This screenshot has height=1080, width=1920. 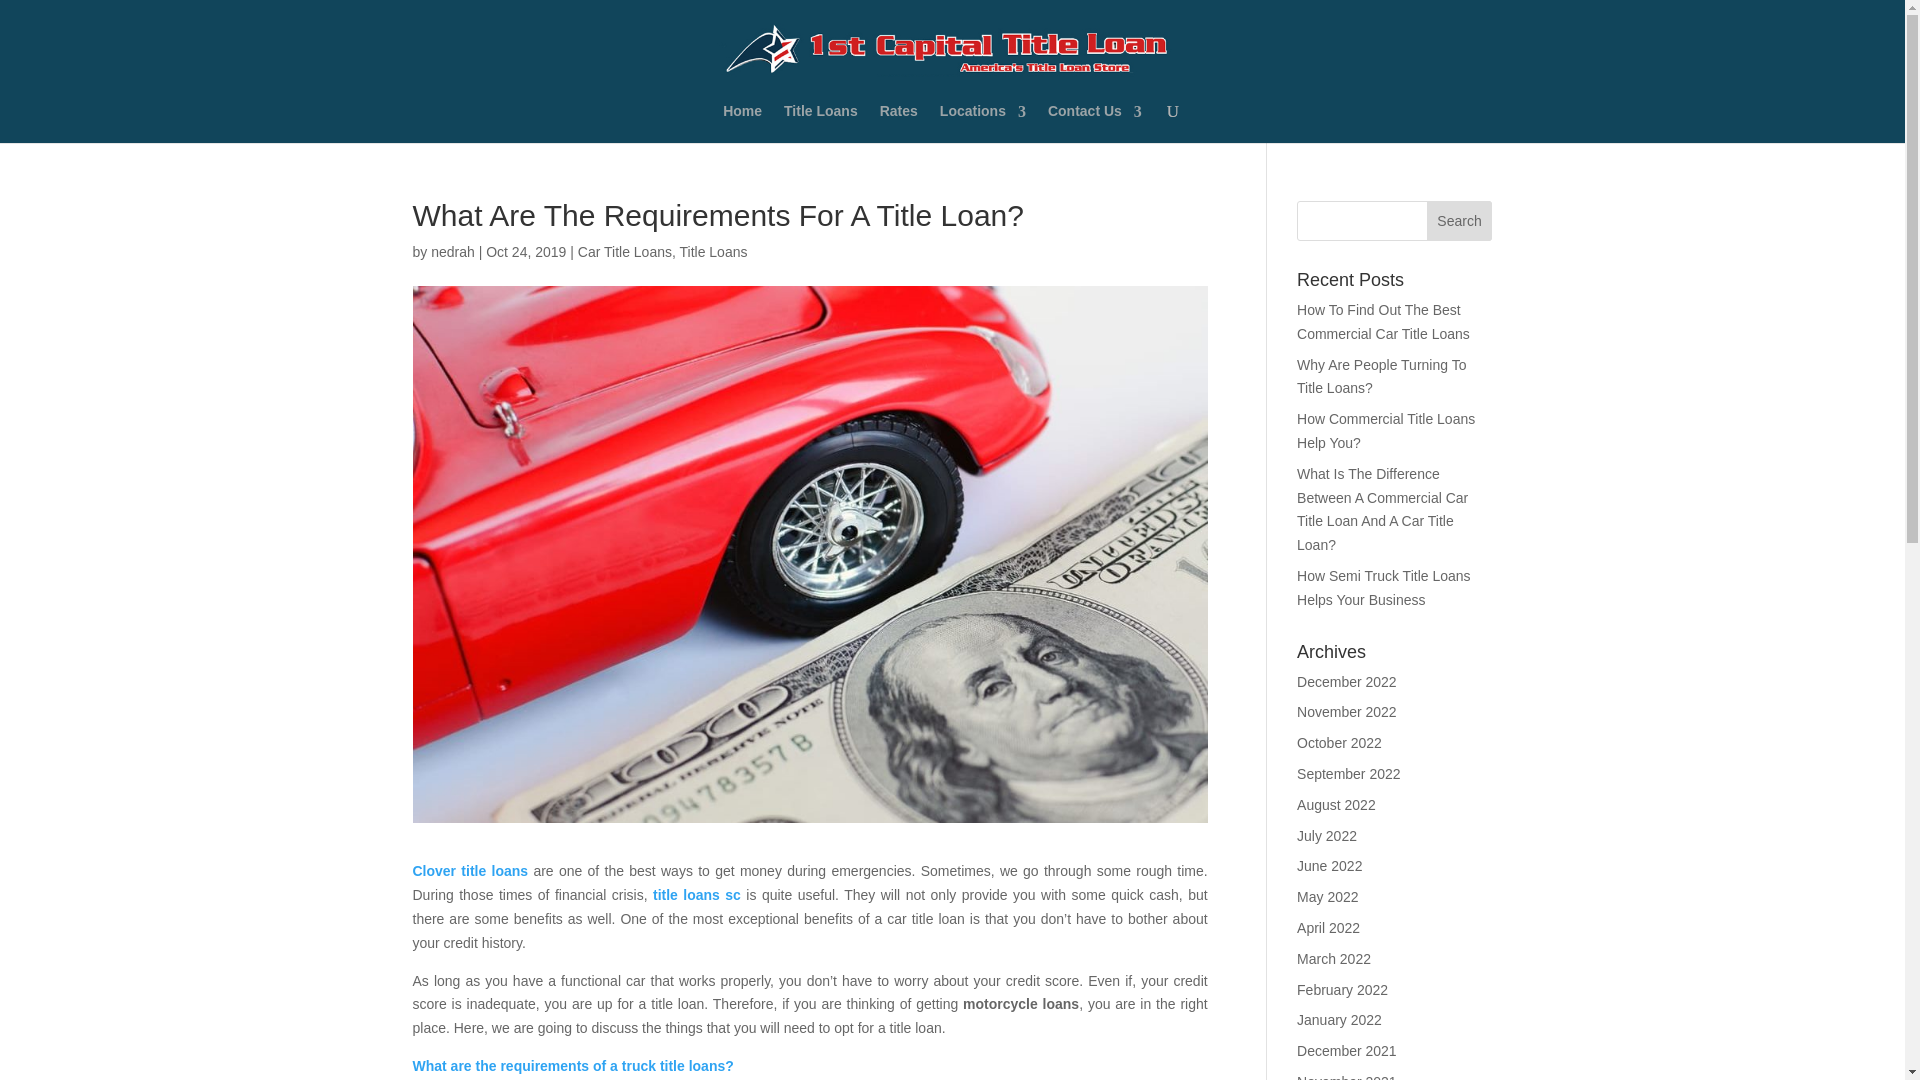 I want to click on Title Loans, so click(x=714, y=252).